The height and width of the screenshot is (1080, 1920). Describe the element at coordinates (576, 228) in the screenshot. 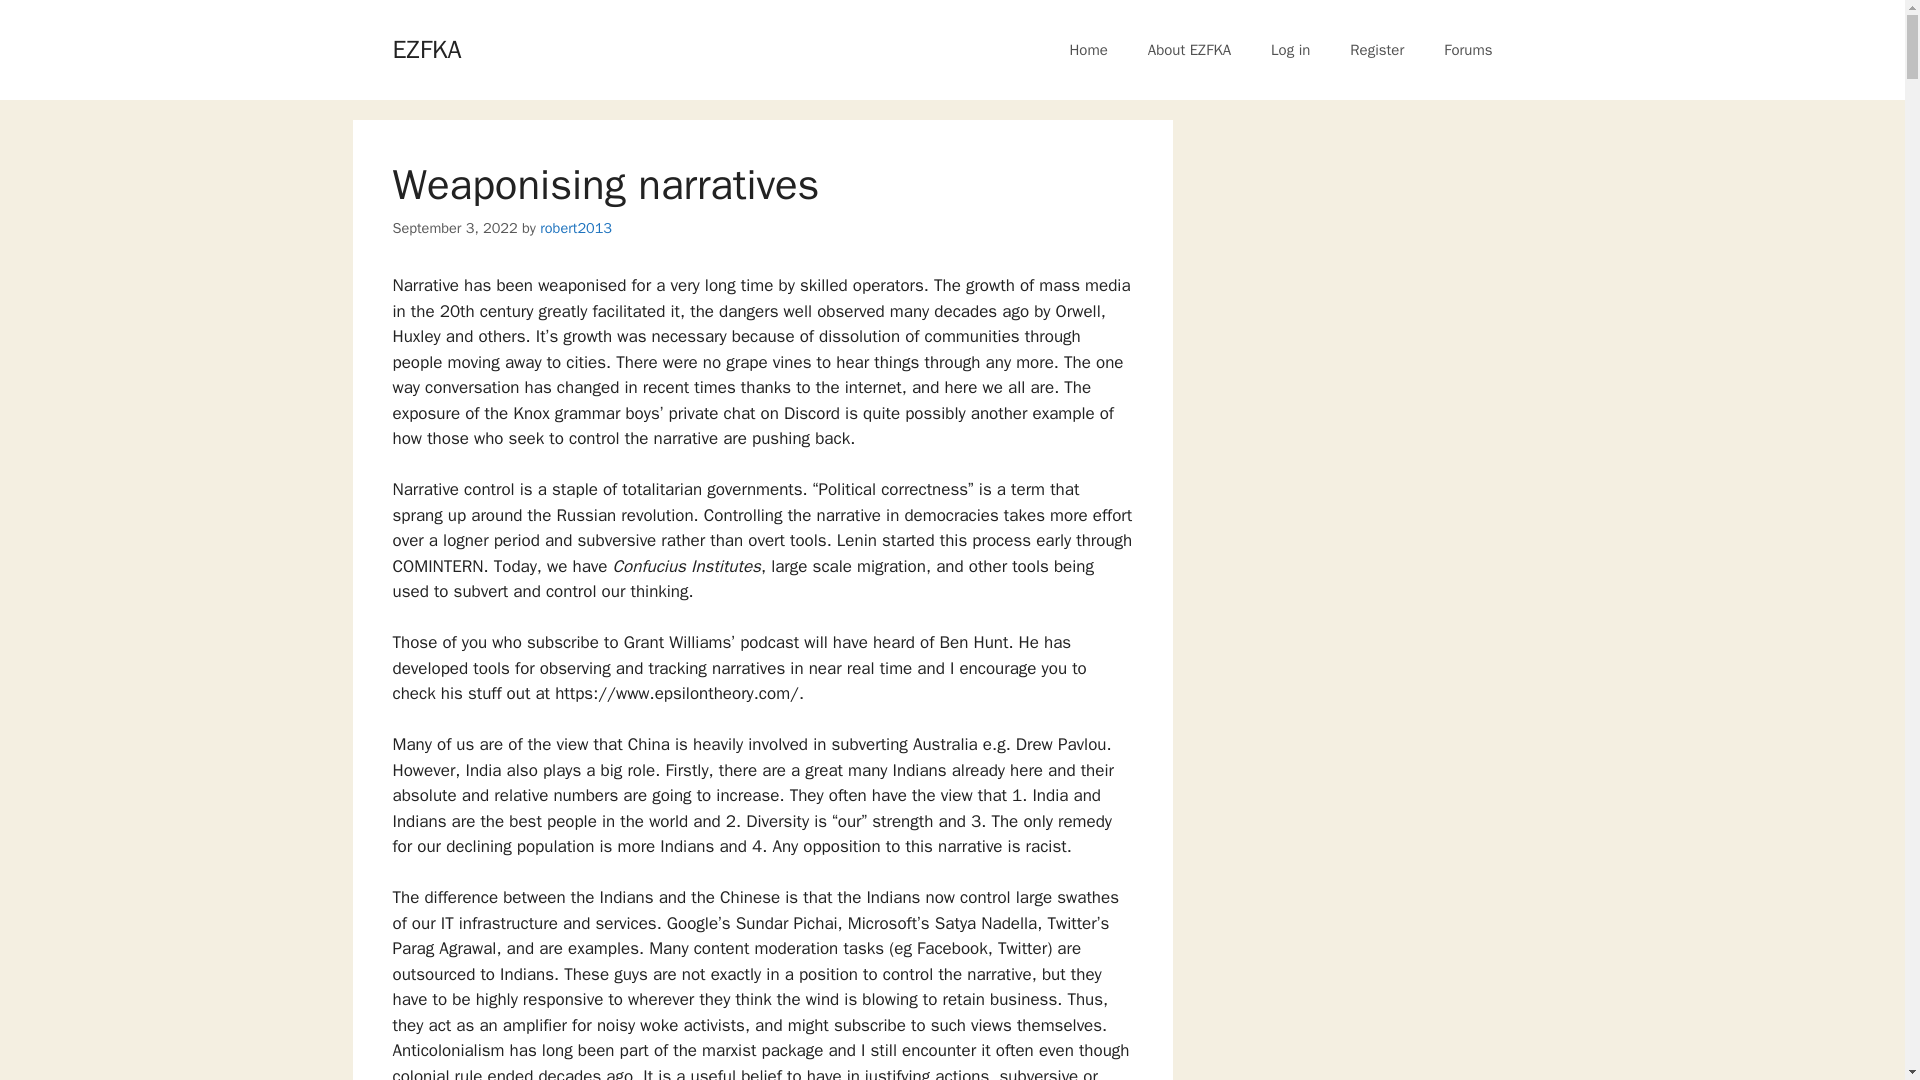

I see `View all posts by robert2013` at that location.